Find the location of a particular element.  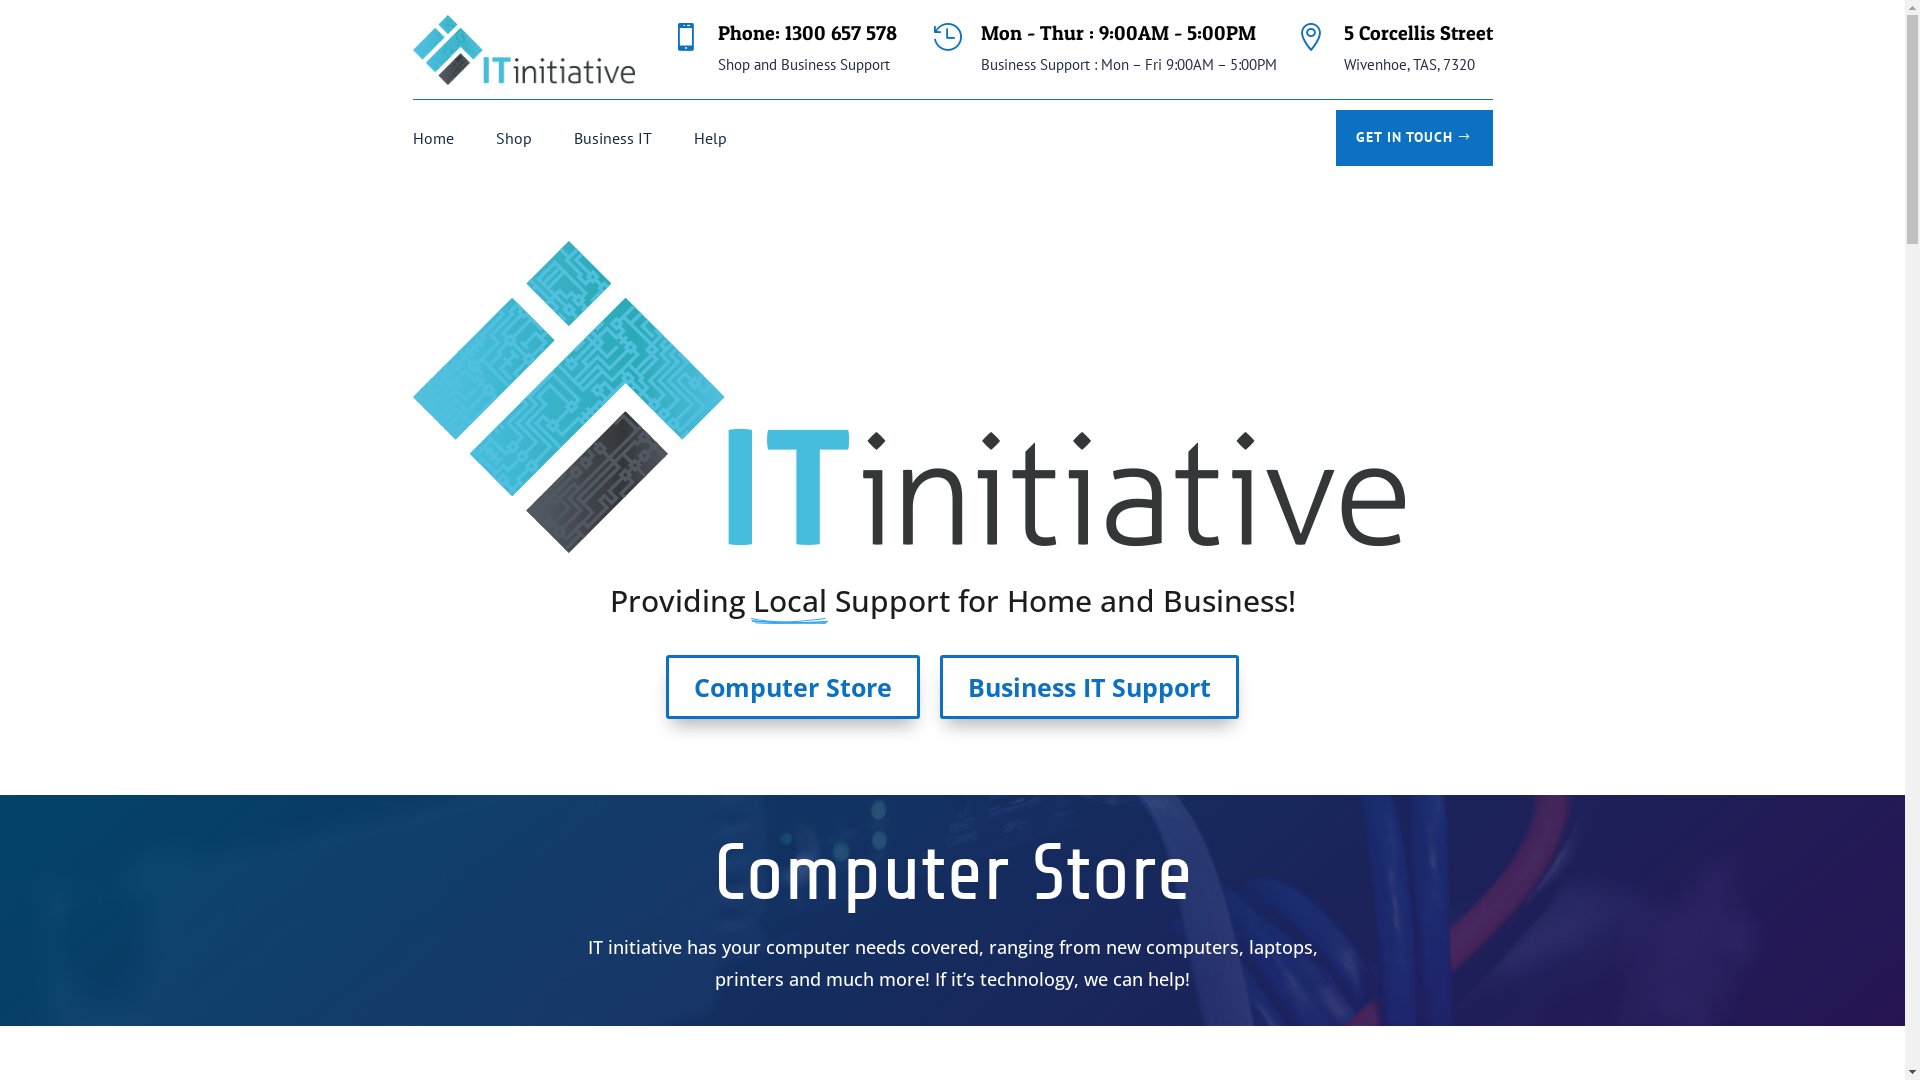

ITINIT~1 is located at coordinates (524, 50).